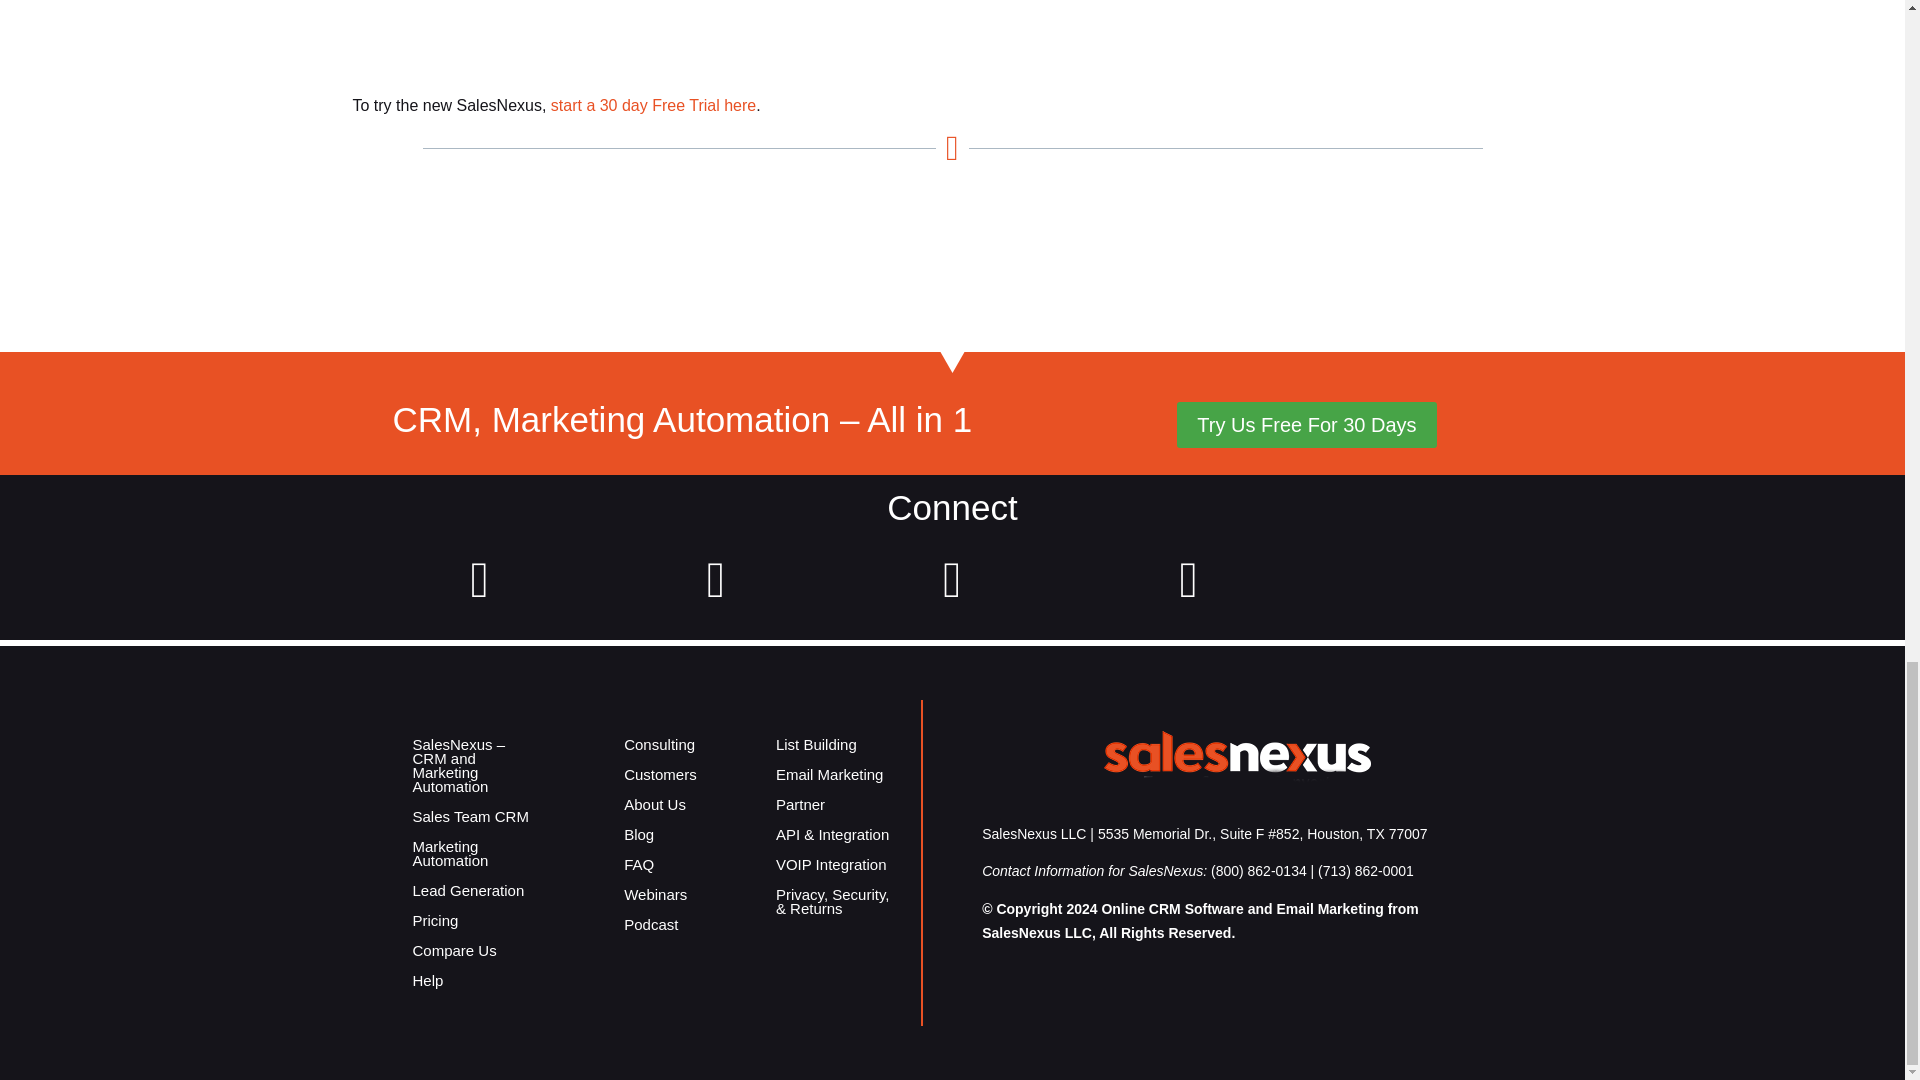 This screenshot has width=1920, height=1080. Describe the element at coordinates (952, 592) in the screenshot. I see `Major SalesNexus Upgrade June 2016 Release` at that location.